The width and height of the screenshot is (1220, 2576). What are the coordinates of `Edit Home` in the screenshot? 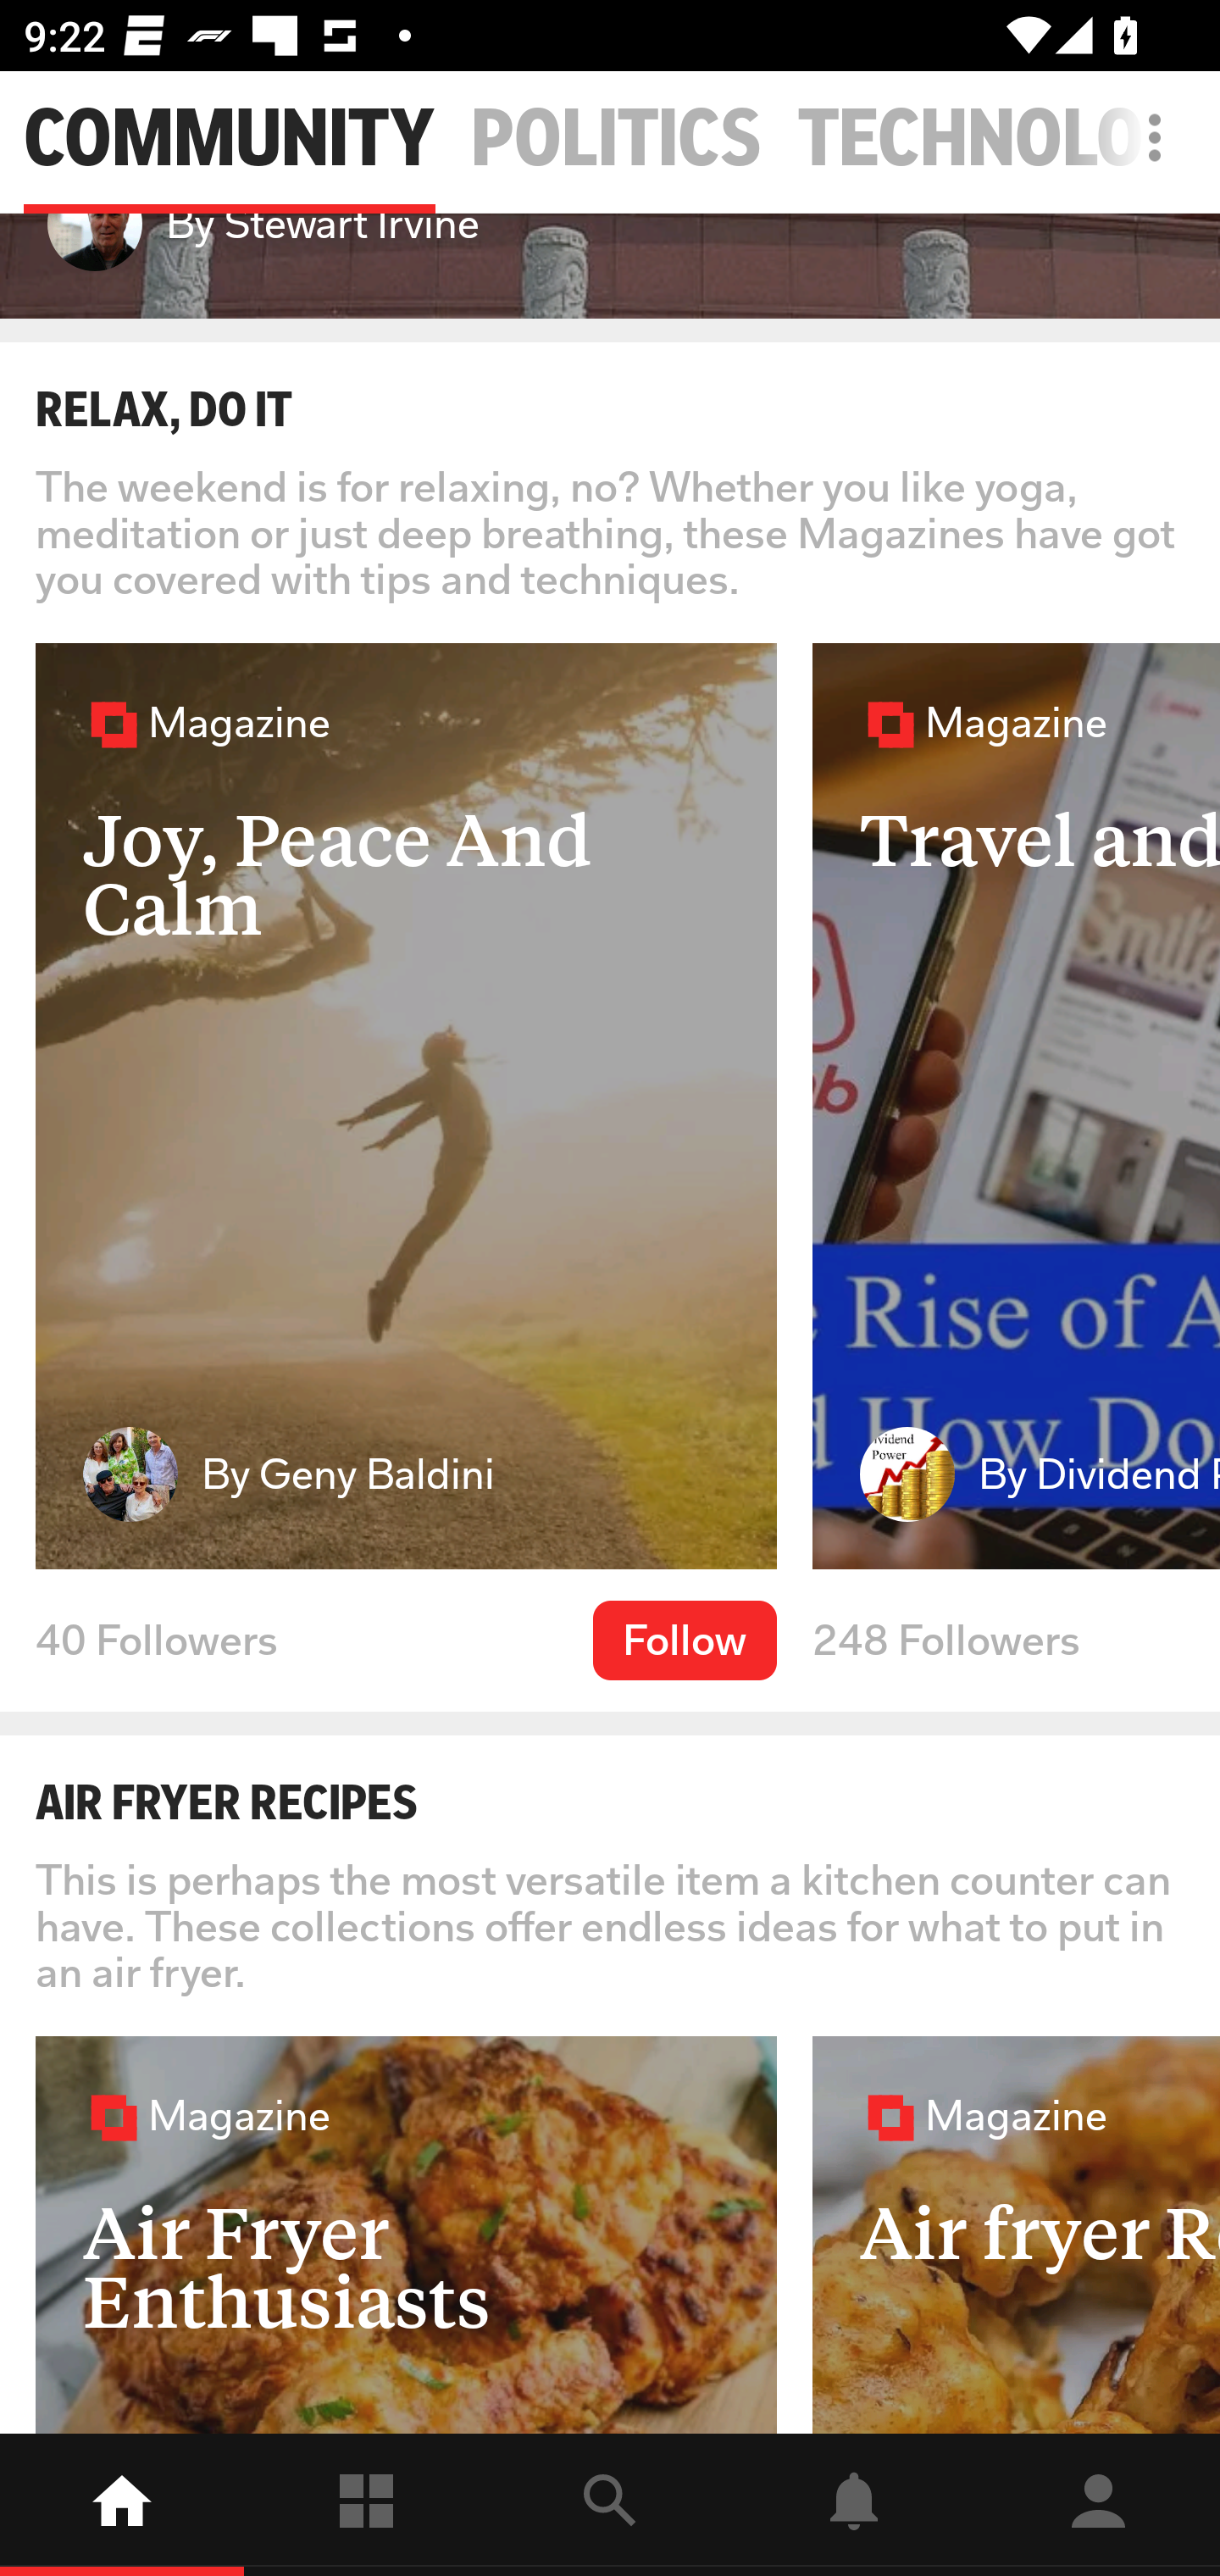 It's located at (1145, 137).